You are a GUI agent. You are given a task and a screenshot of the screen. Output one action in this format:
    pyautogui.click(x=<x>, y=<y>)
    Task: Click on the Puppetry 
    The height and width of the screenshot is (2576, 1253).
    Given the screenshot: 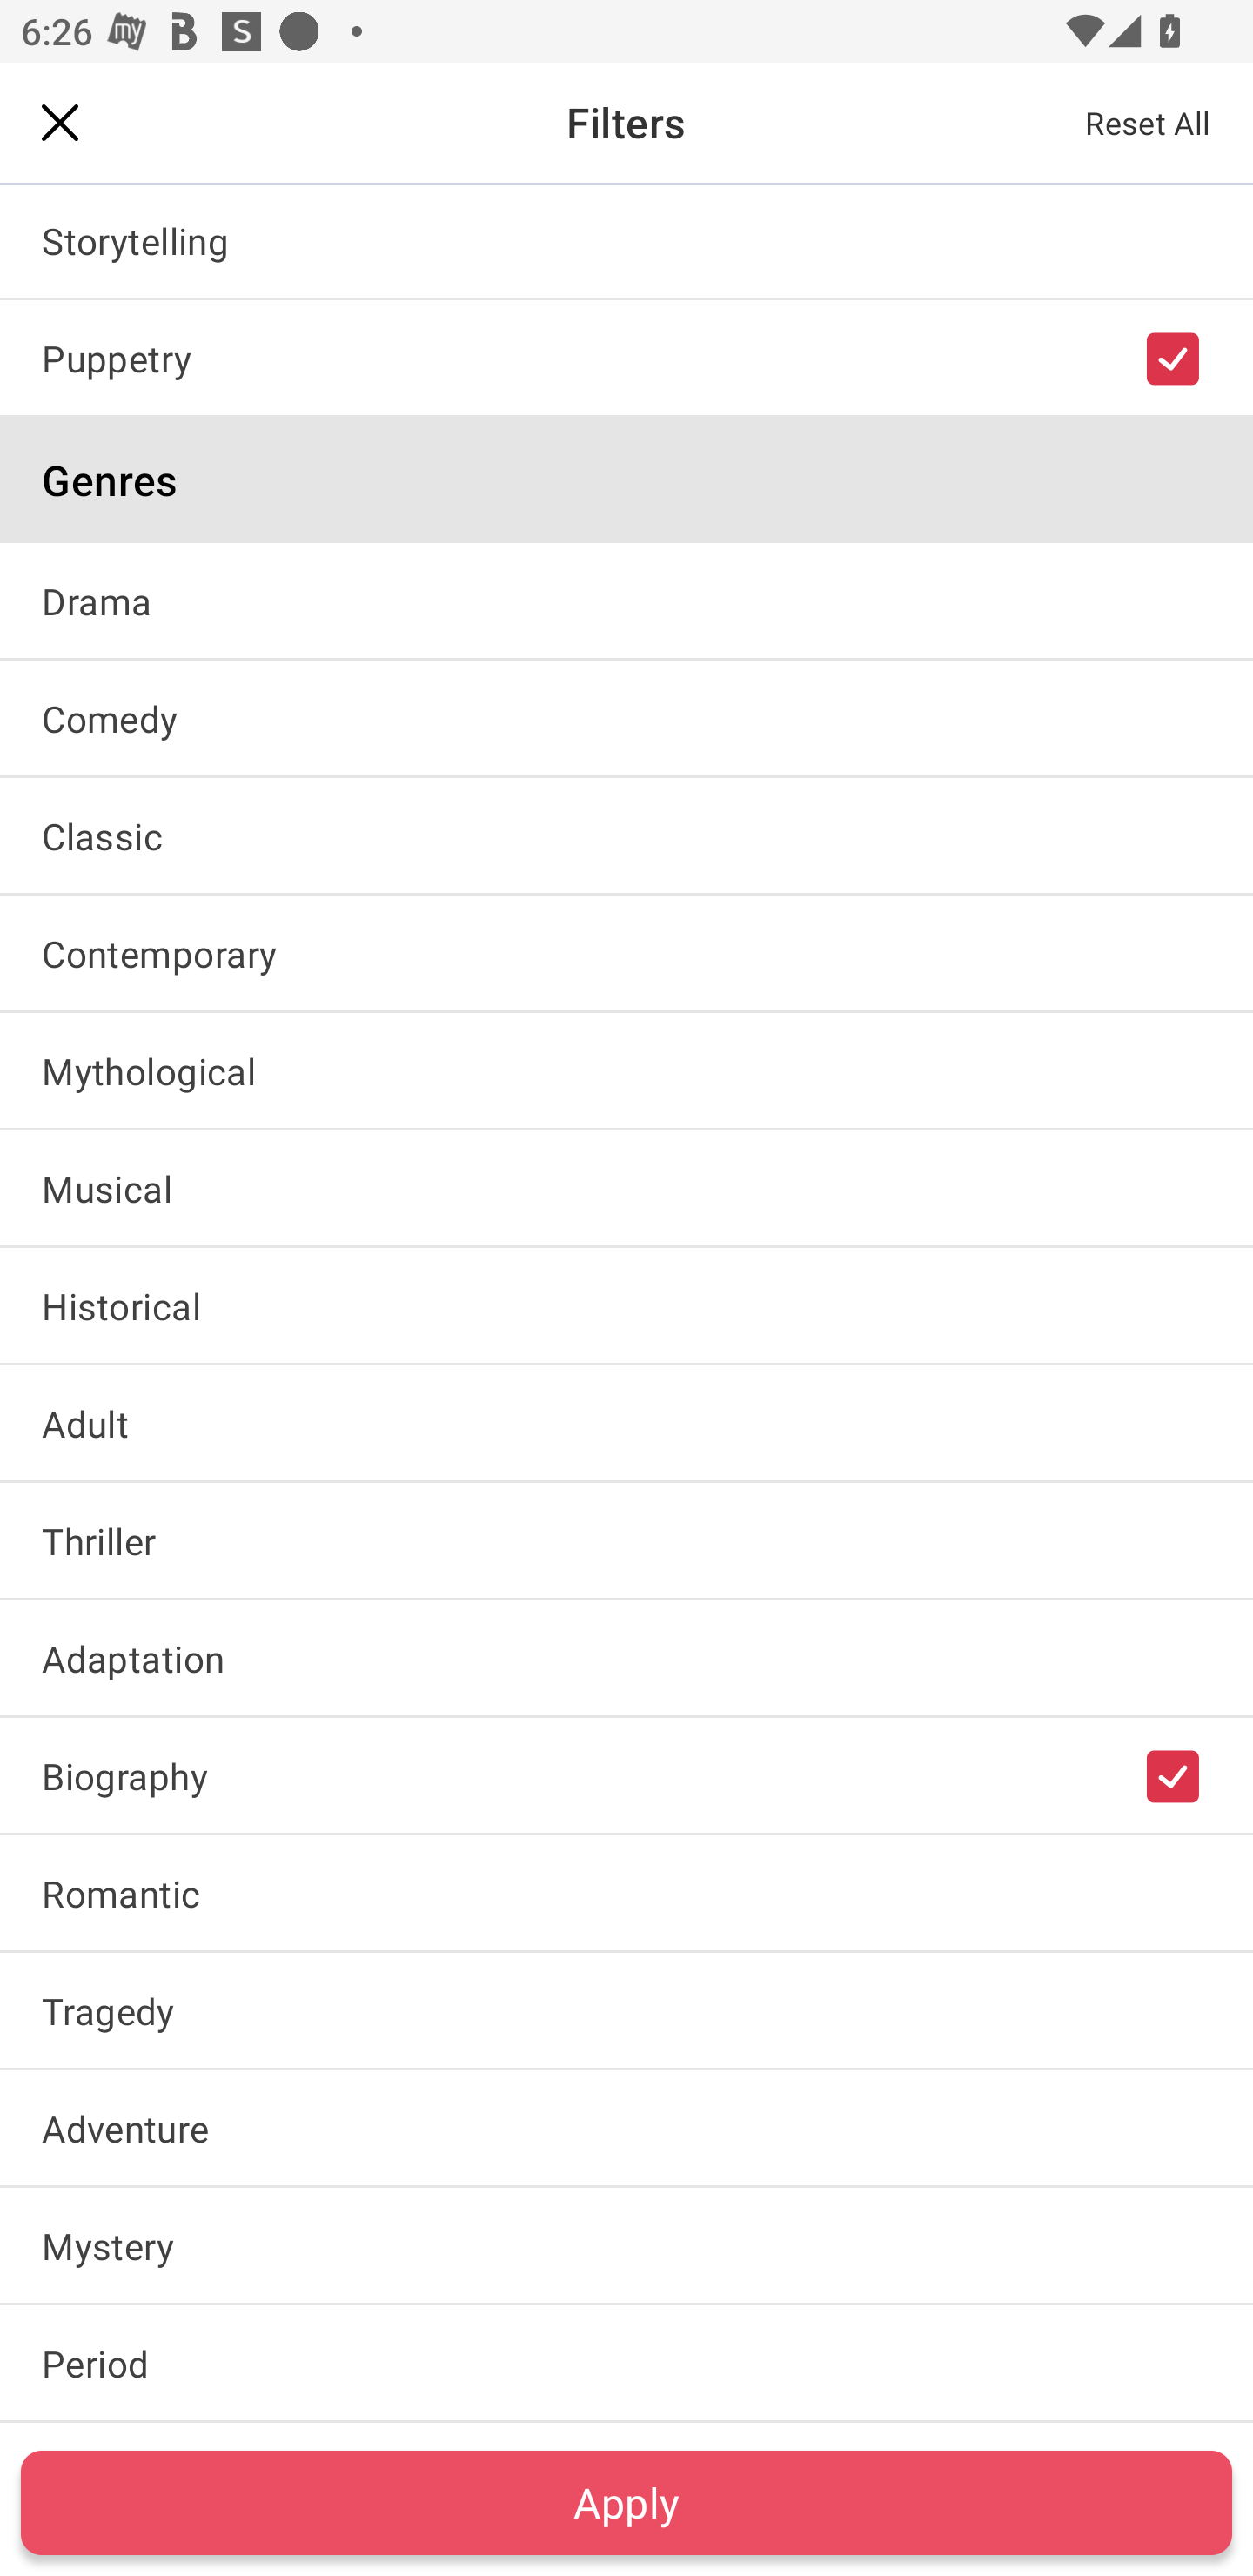 What is the action you would take?
    pyautogui.click(x=626, y=358)
    